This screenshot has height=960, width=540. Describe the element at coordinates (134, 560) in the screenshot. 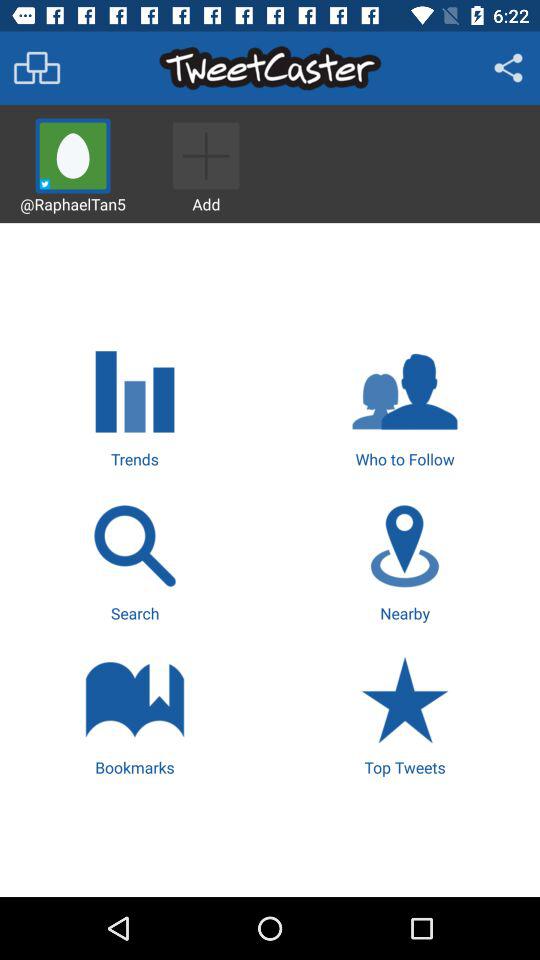

I see `click on search` at that location.